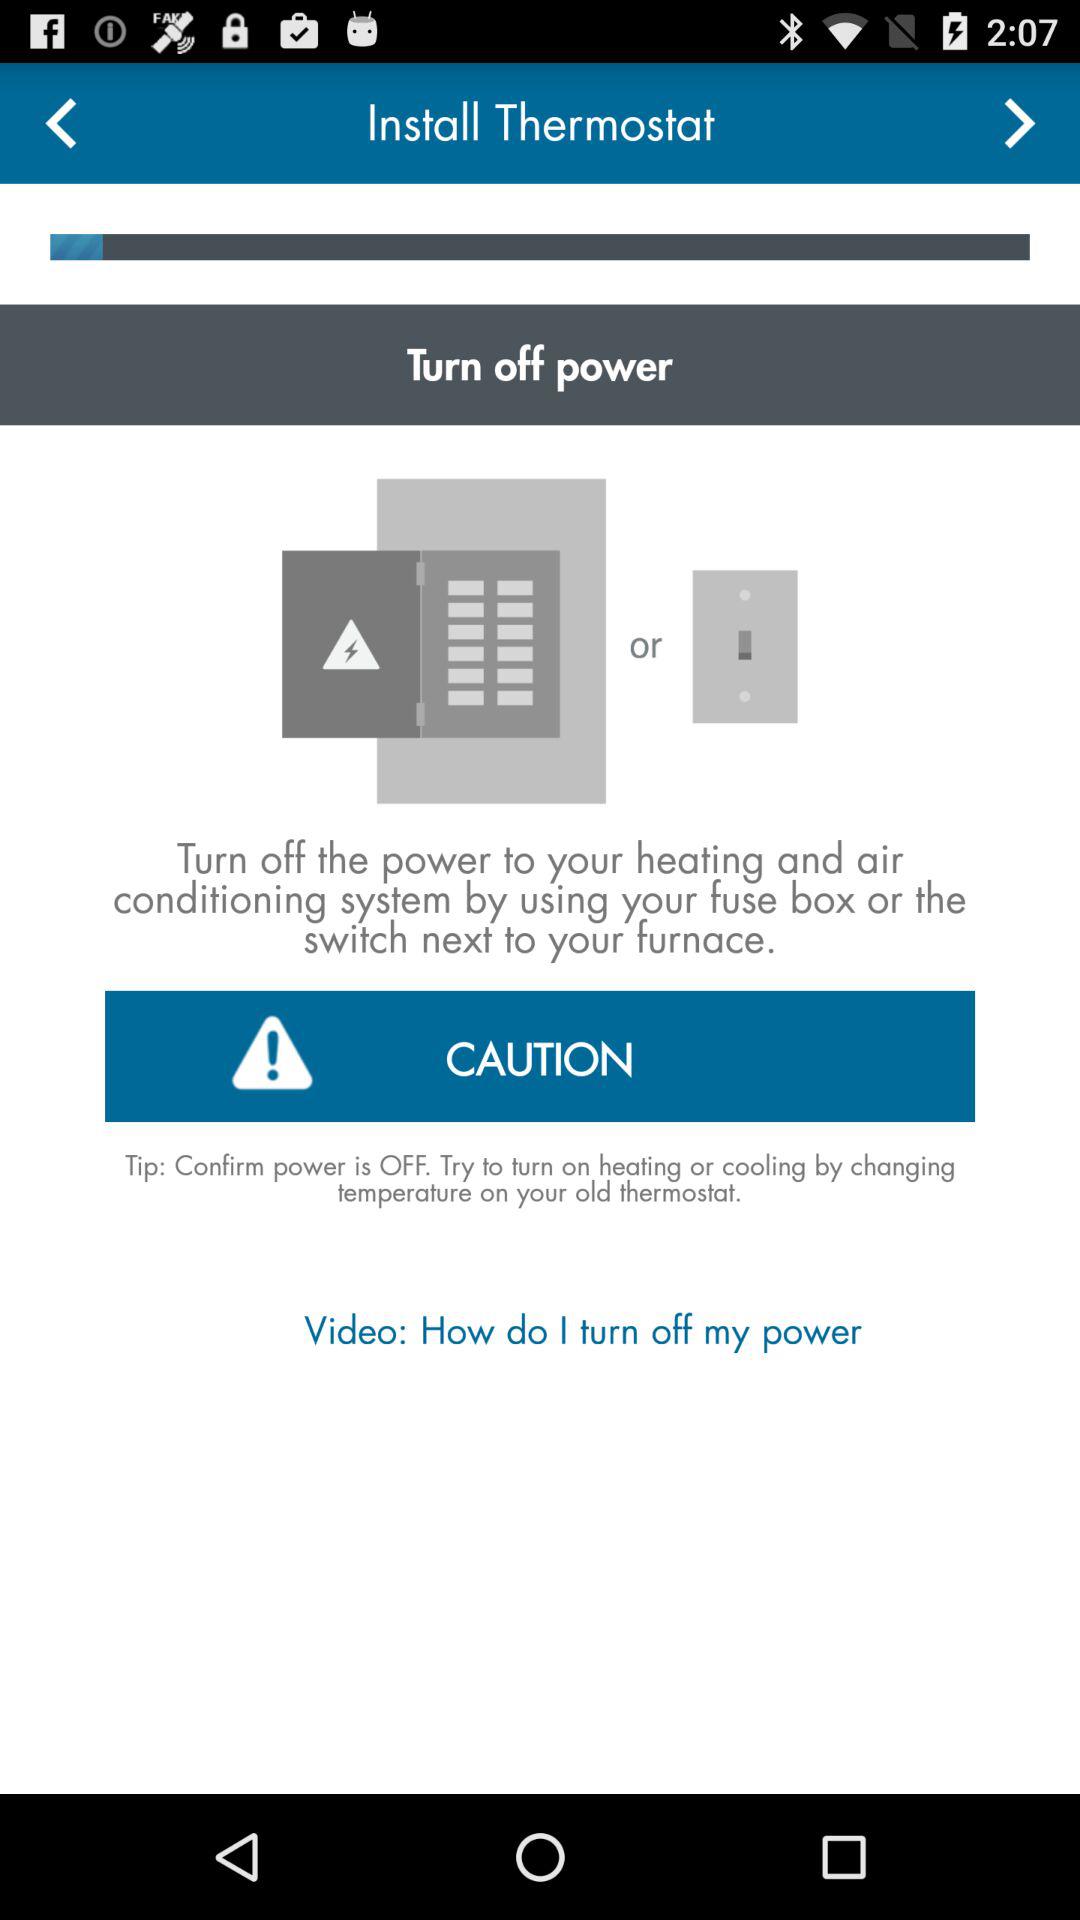  Describe the element at coordinates (1020, 123) in the screenshot. I see `go to next` at that location.